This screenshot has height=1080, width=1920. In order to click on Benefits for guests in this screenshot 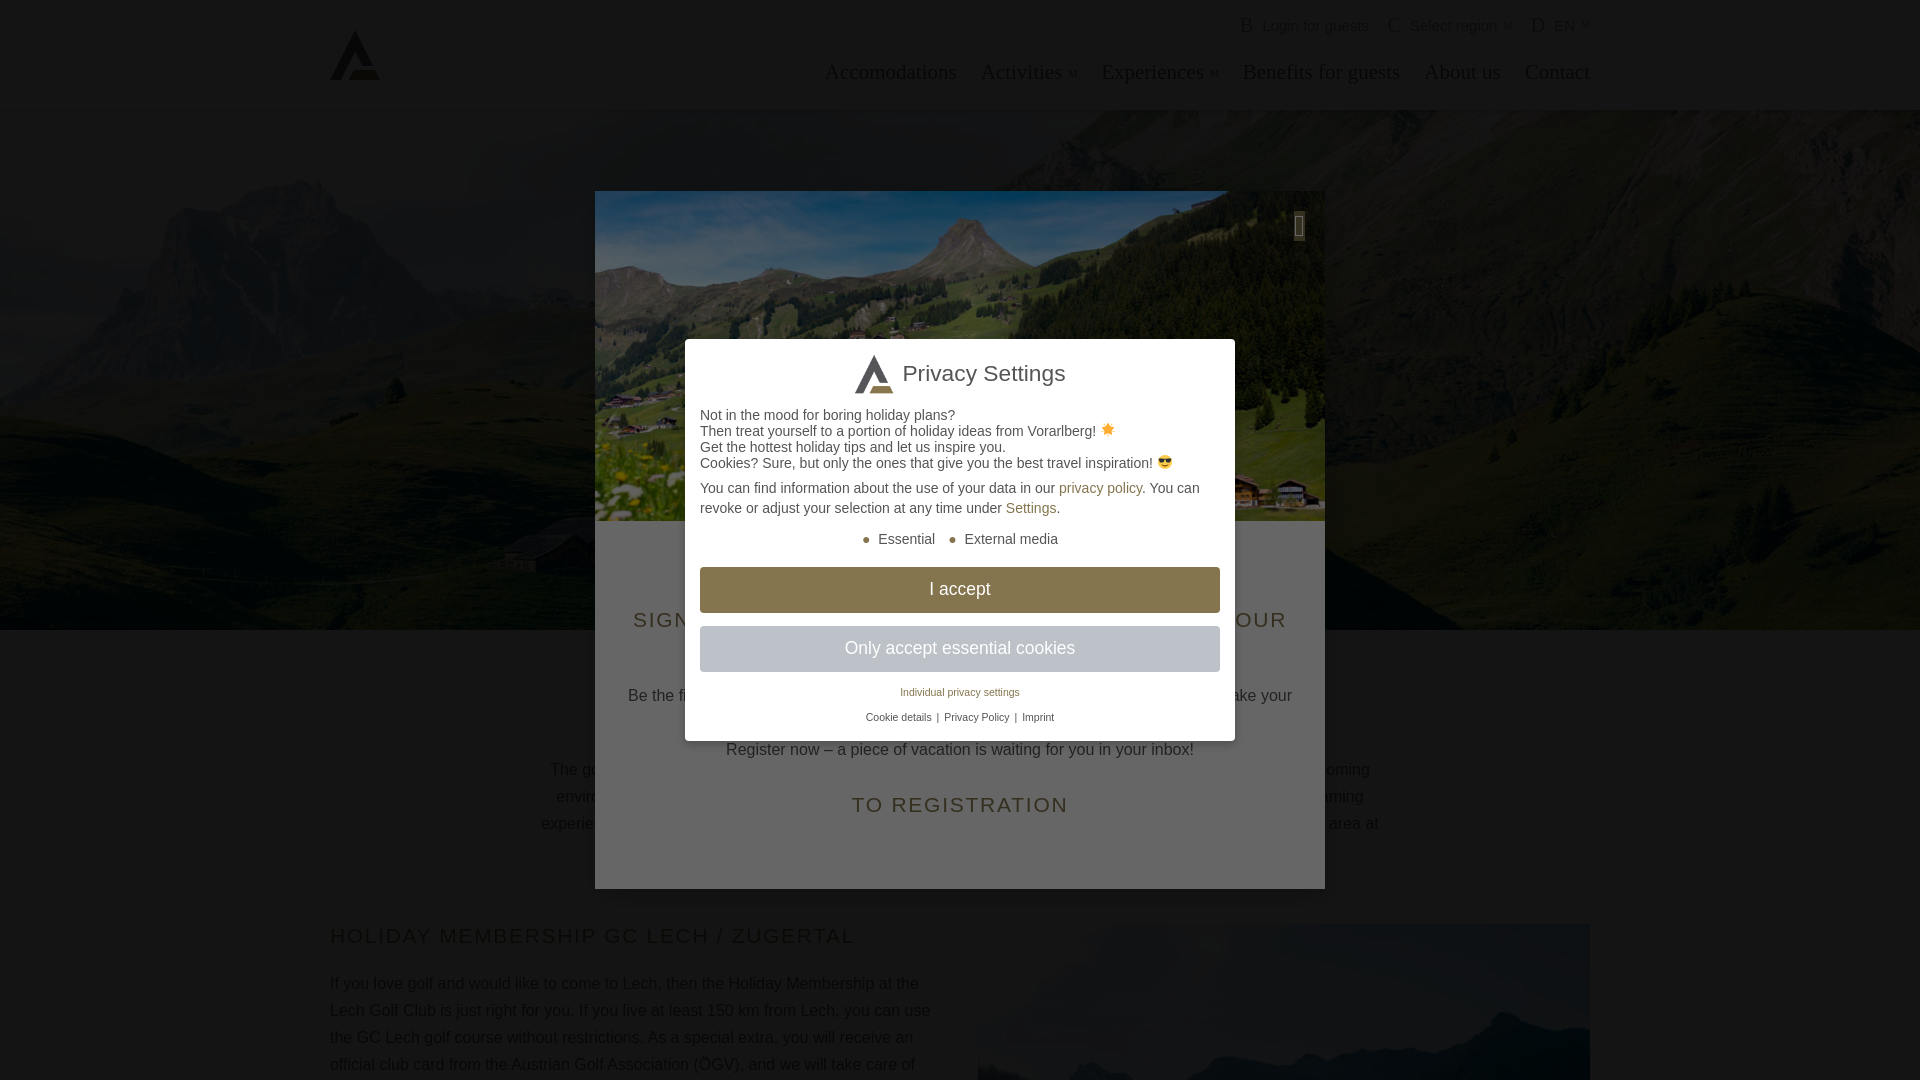, I will do `click(1320, 72)`.